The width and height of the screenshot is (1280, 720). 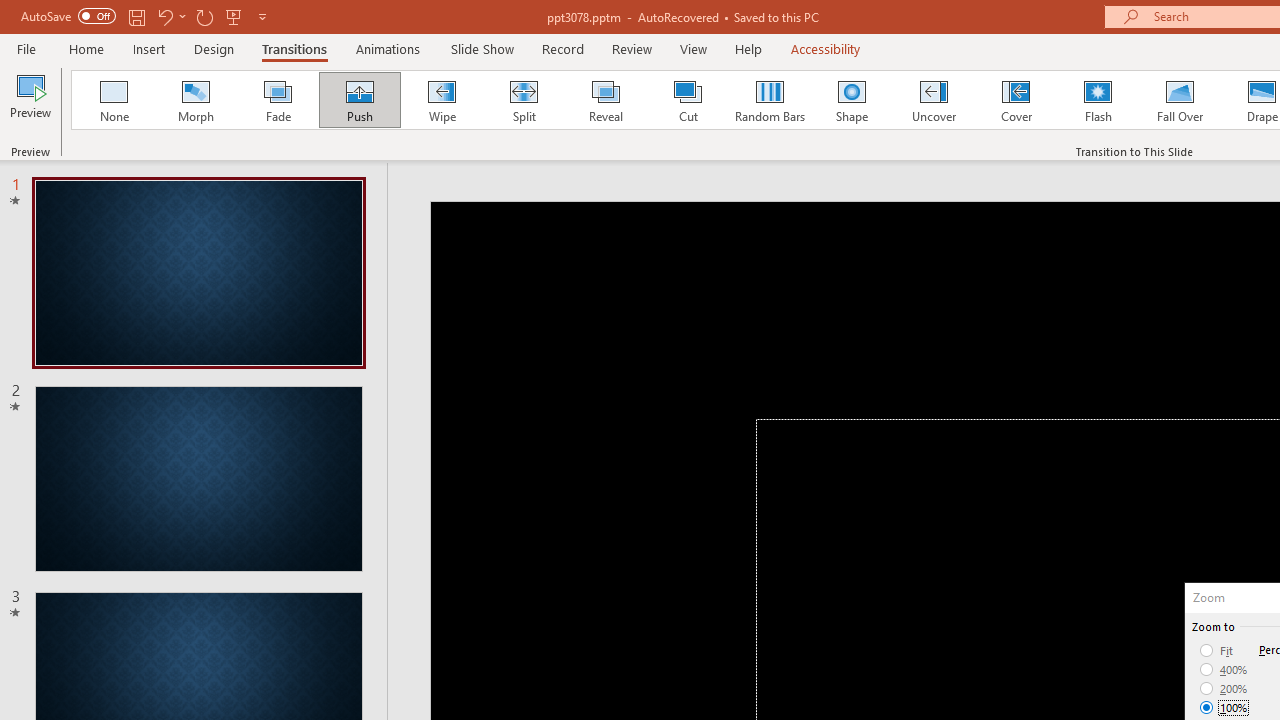 What do you see at coordinates (113, 100) in the screenshot?
I see `None` at bounding box center [113, 100].